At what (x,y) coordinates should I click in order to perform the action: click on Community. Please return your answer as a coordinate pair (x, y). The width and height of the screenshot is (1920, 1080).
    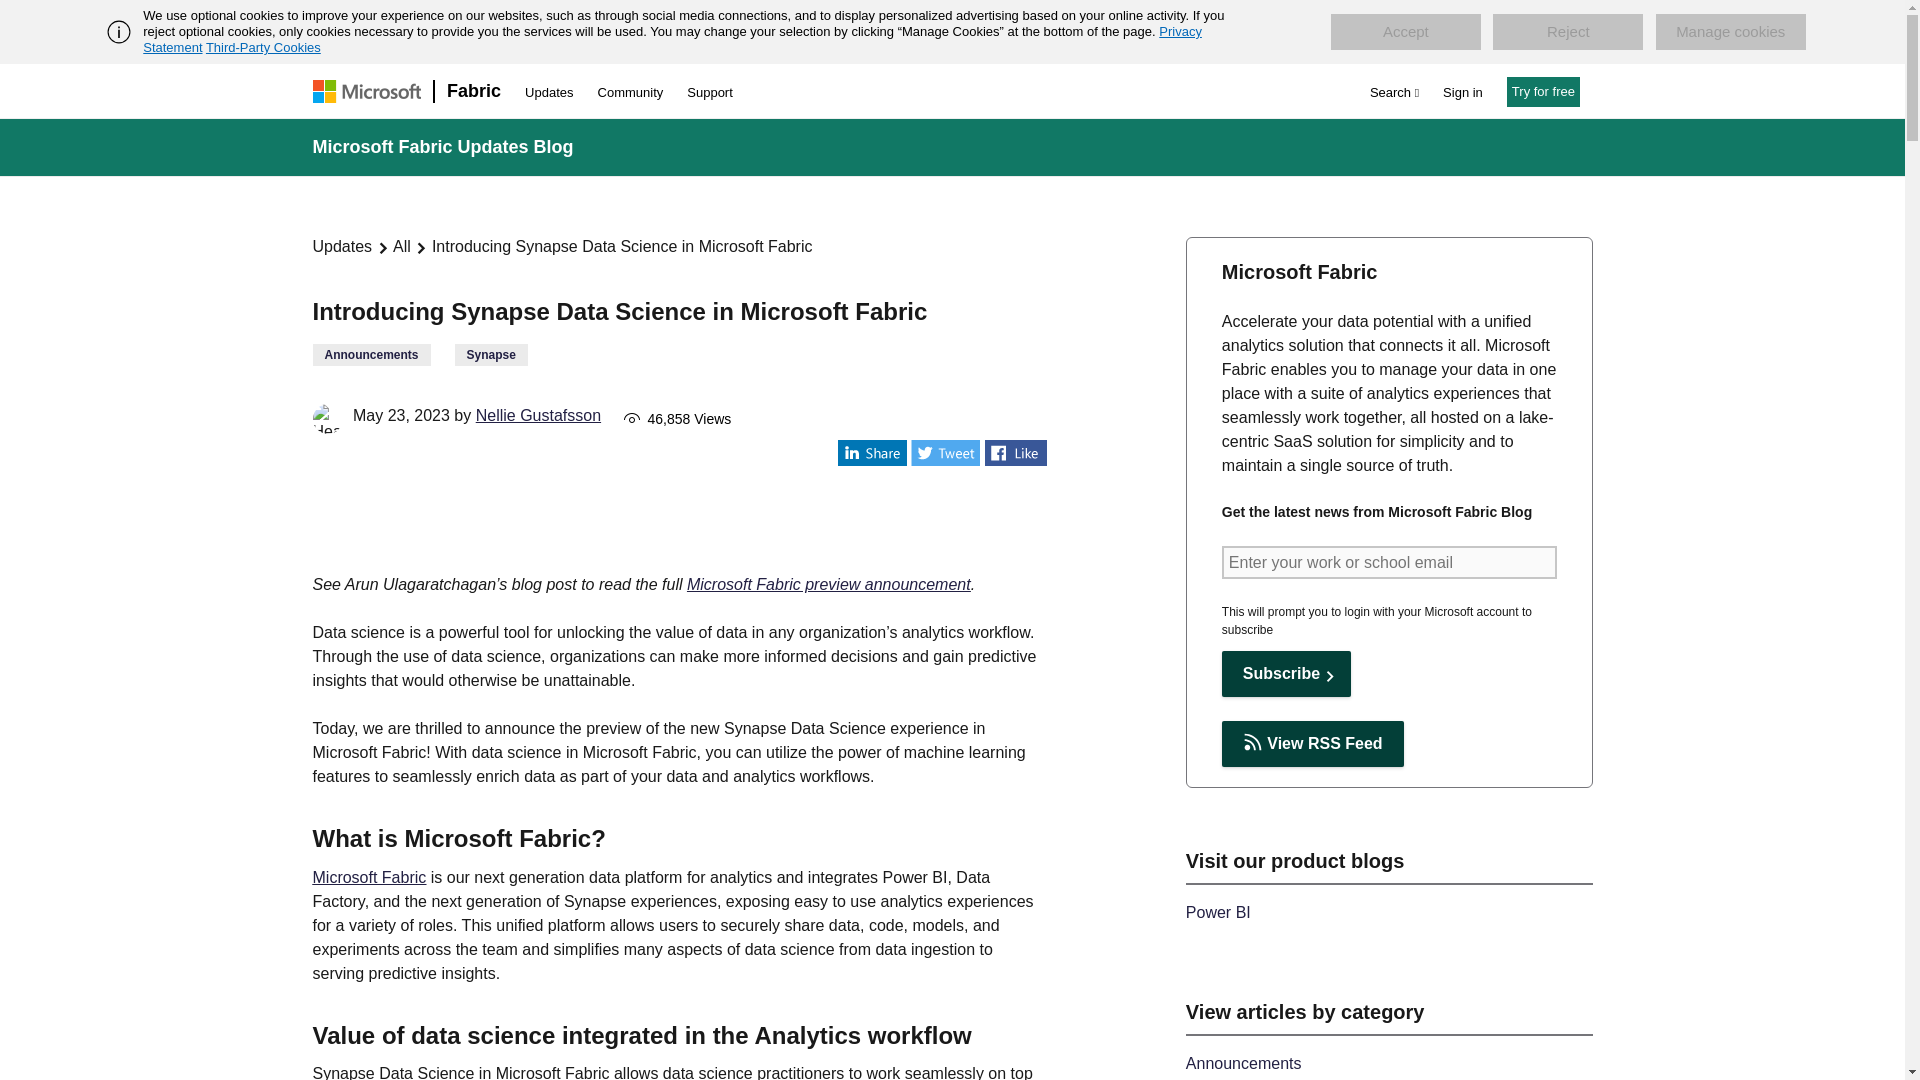
    Looking at the image, I should click on (630, 92).